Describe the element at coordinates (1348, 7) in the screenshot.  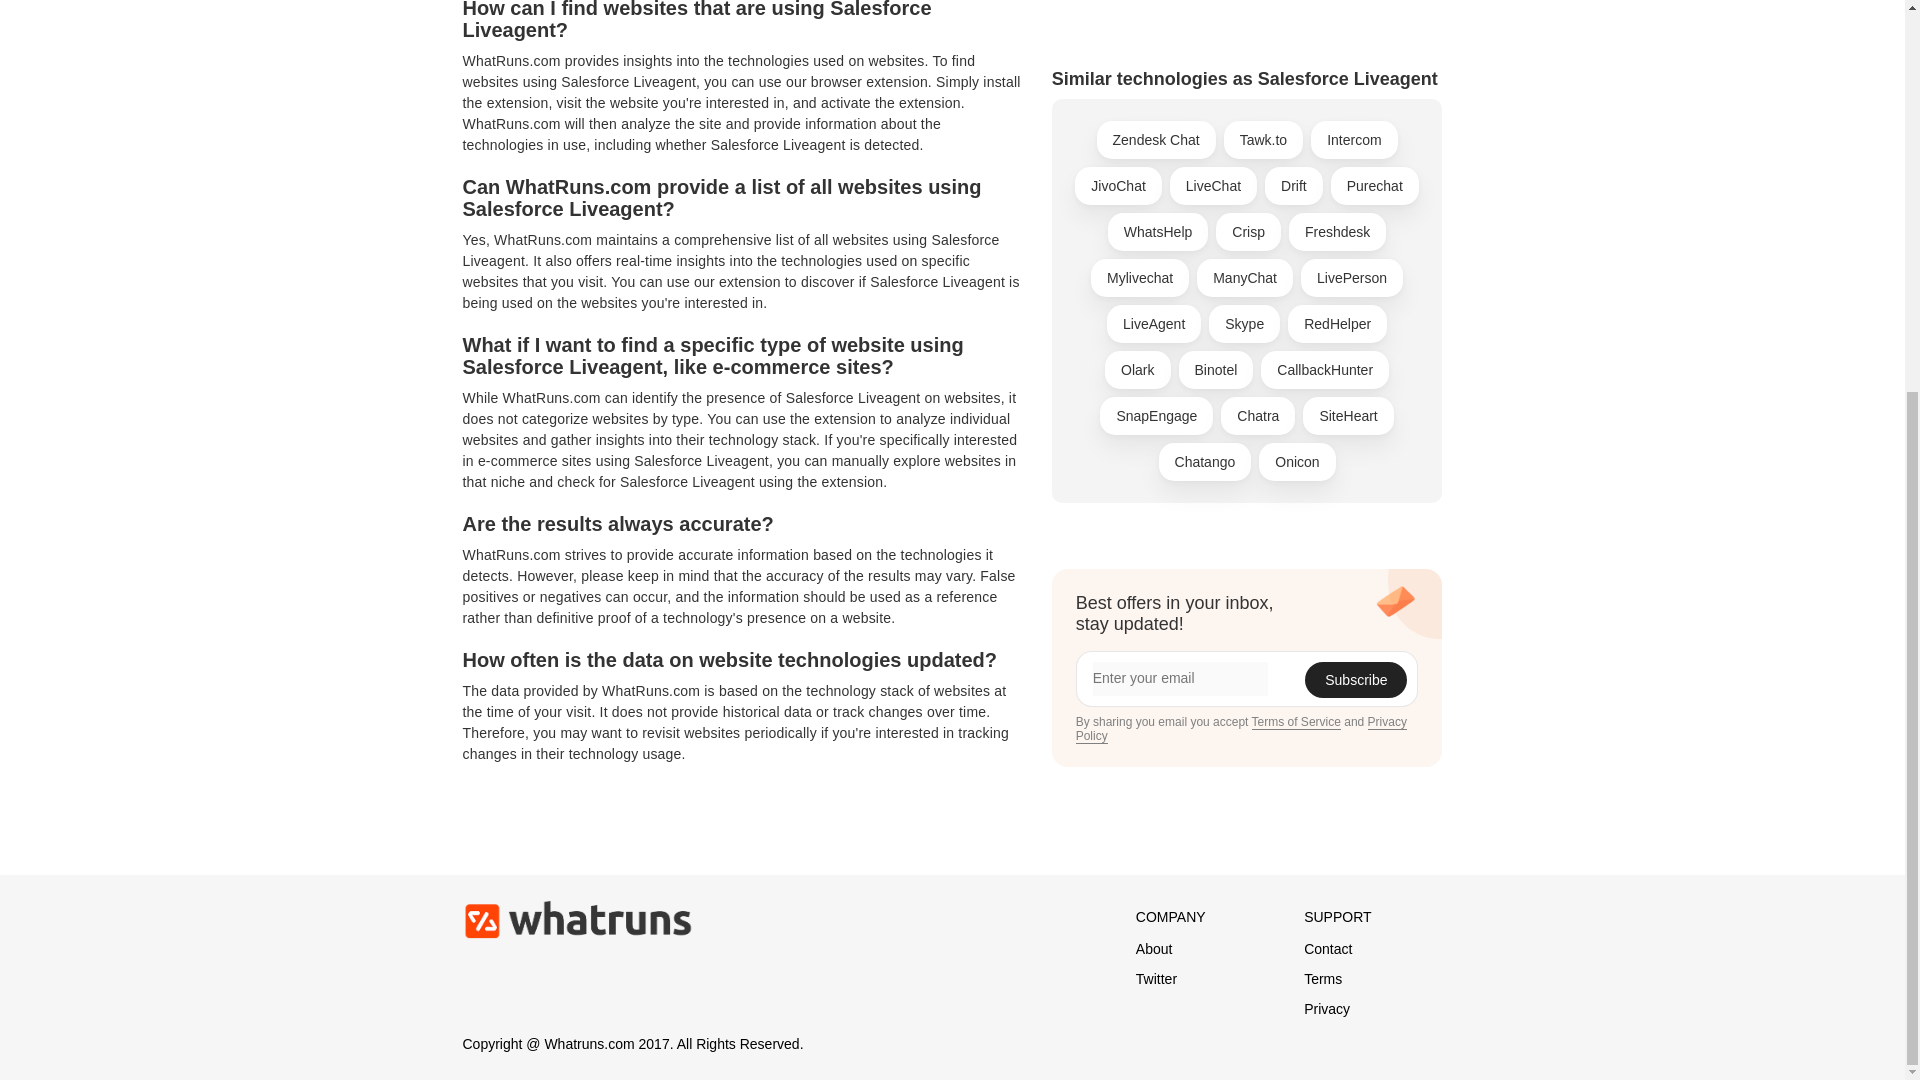
I see `SiteHeart` at that location.